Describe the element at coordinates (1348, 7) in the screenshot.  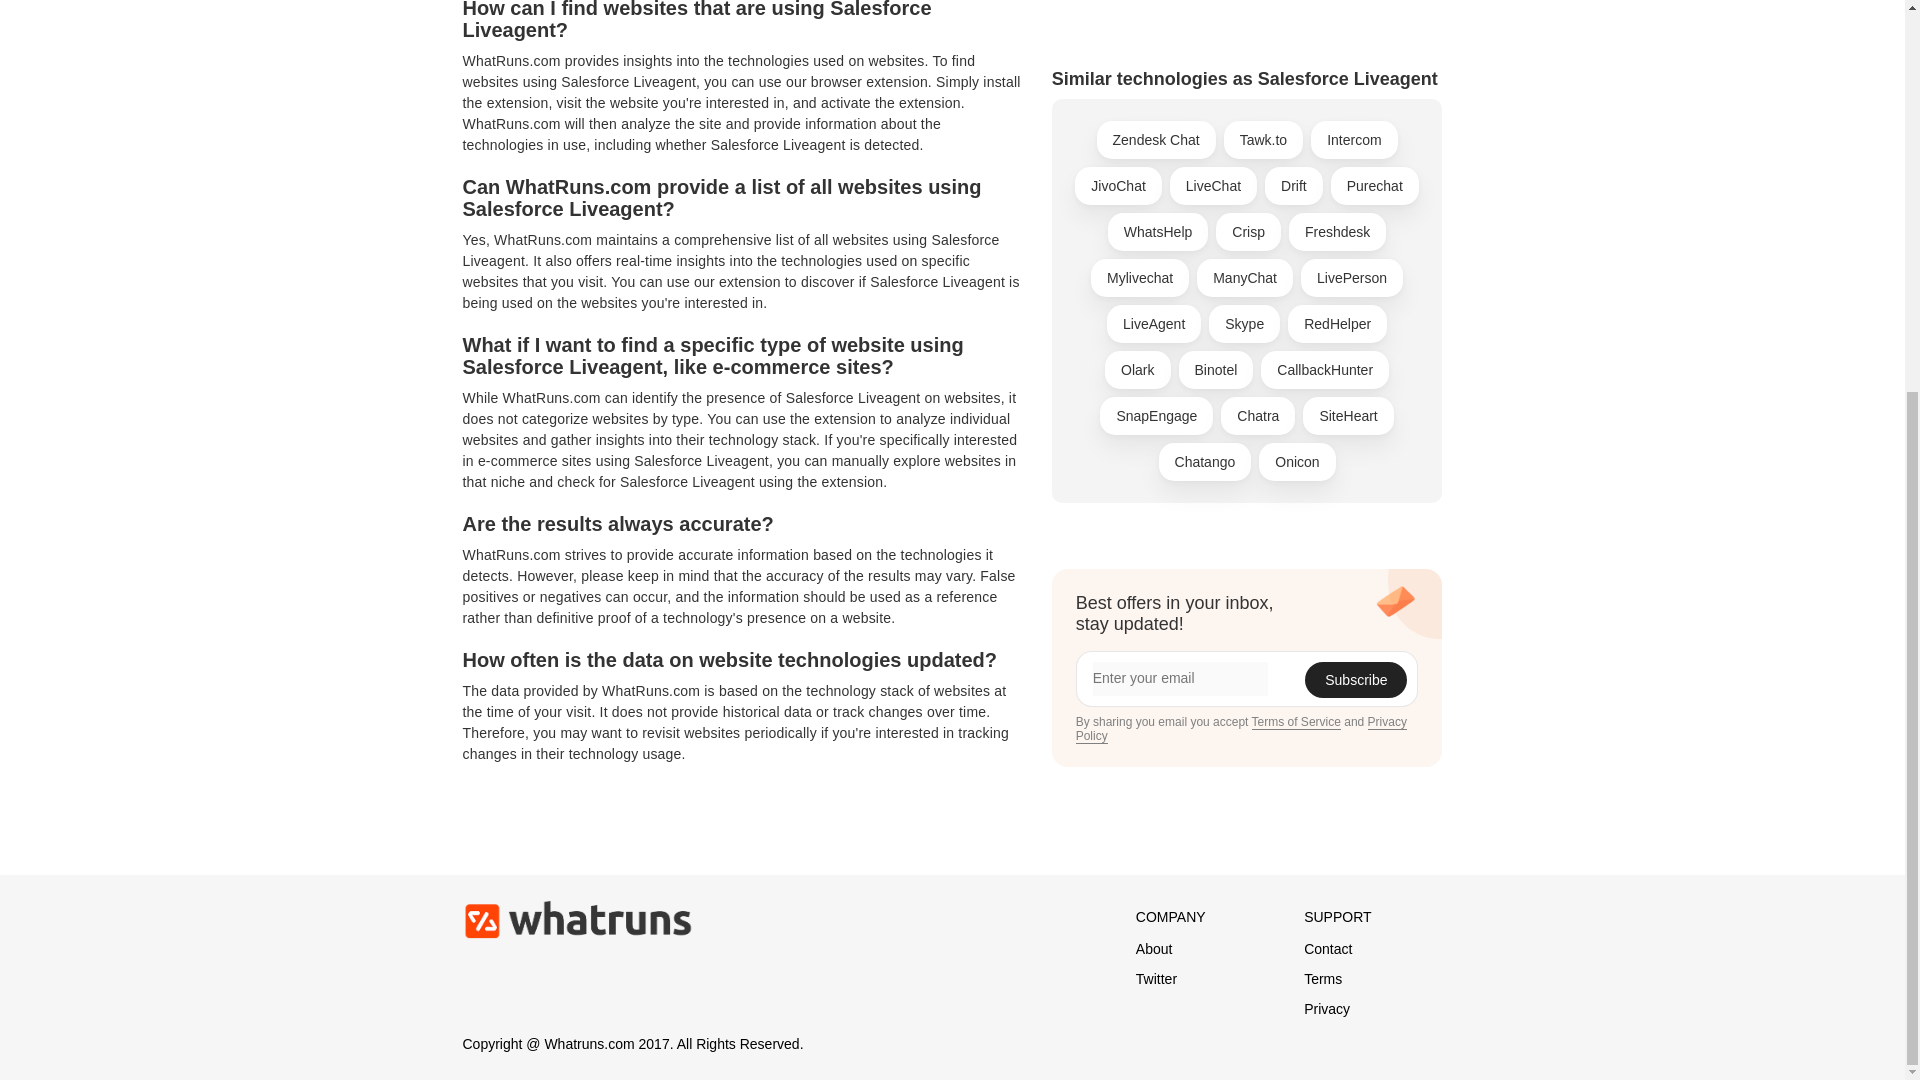
I see `SiteHeart` at that location.